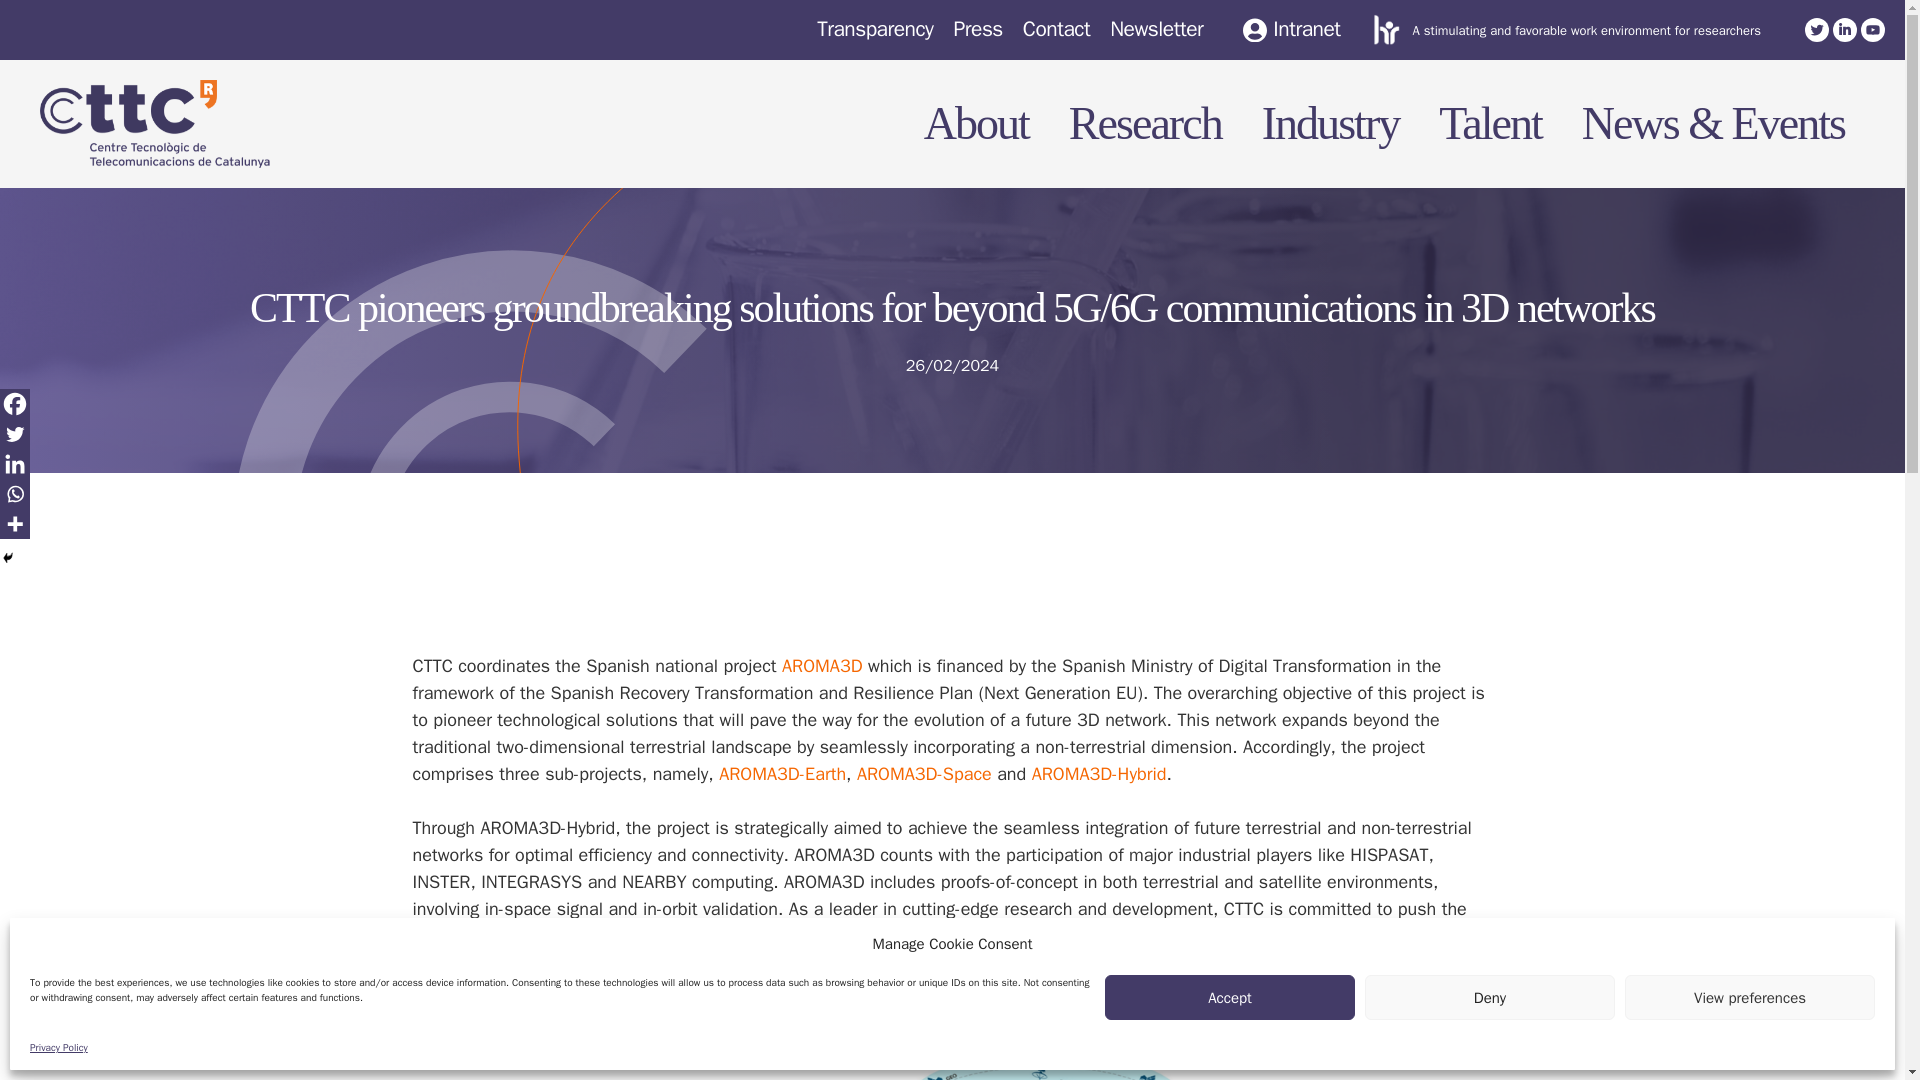 Image resolution: width=1920 pixels, height=1080 pixels. Describe the element at coordinates (15, 523) in the screenshot. I see `More` at that location.